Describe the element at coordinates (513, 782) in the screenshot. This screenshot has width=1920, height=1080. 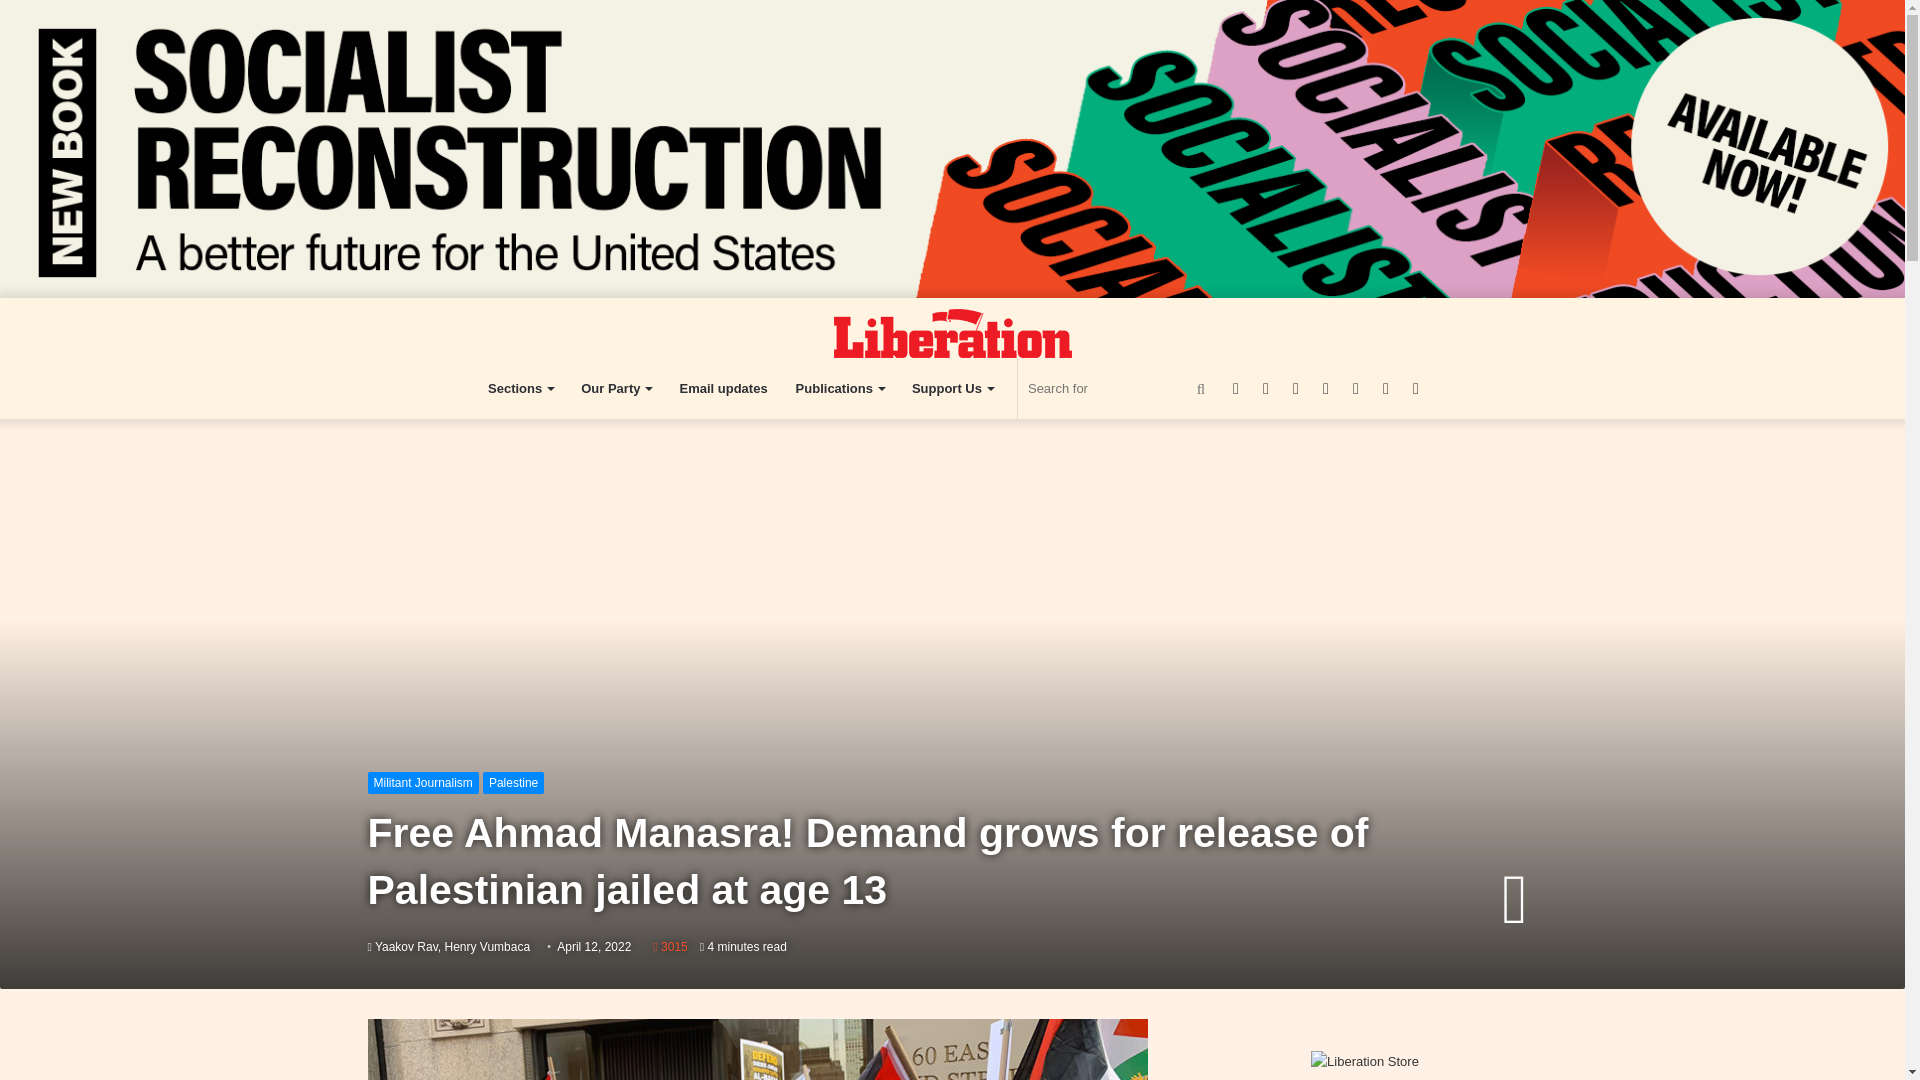
I see `Palestine` at that location.